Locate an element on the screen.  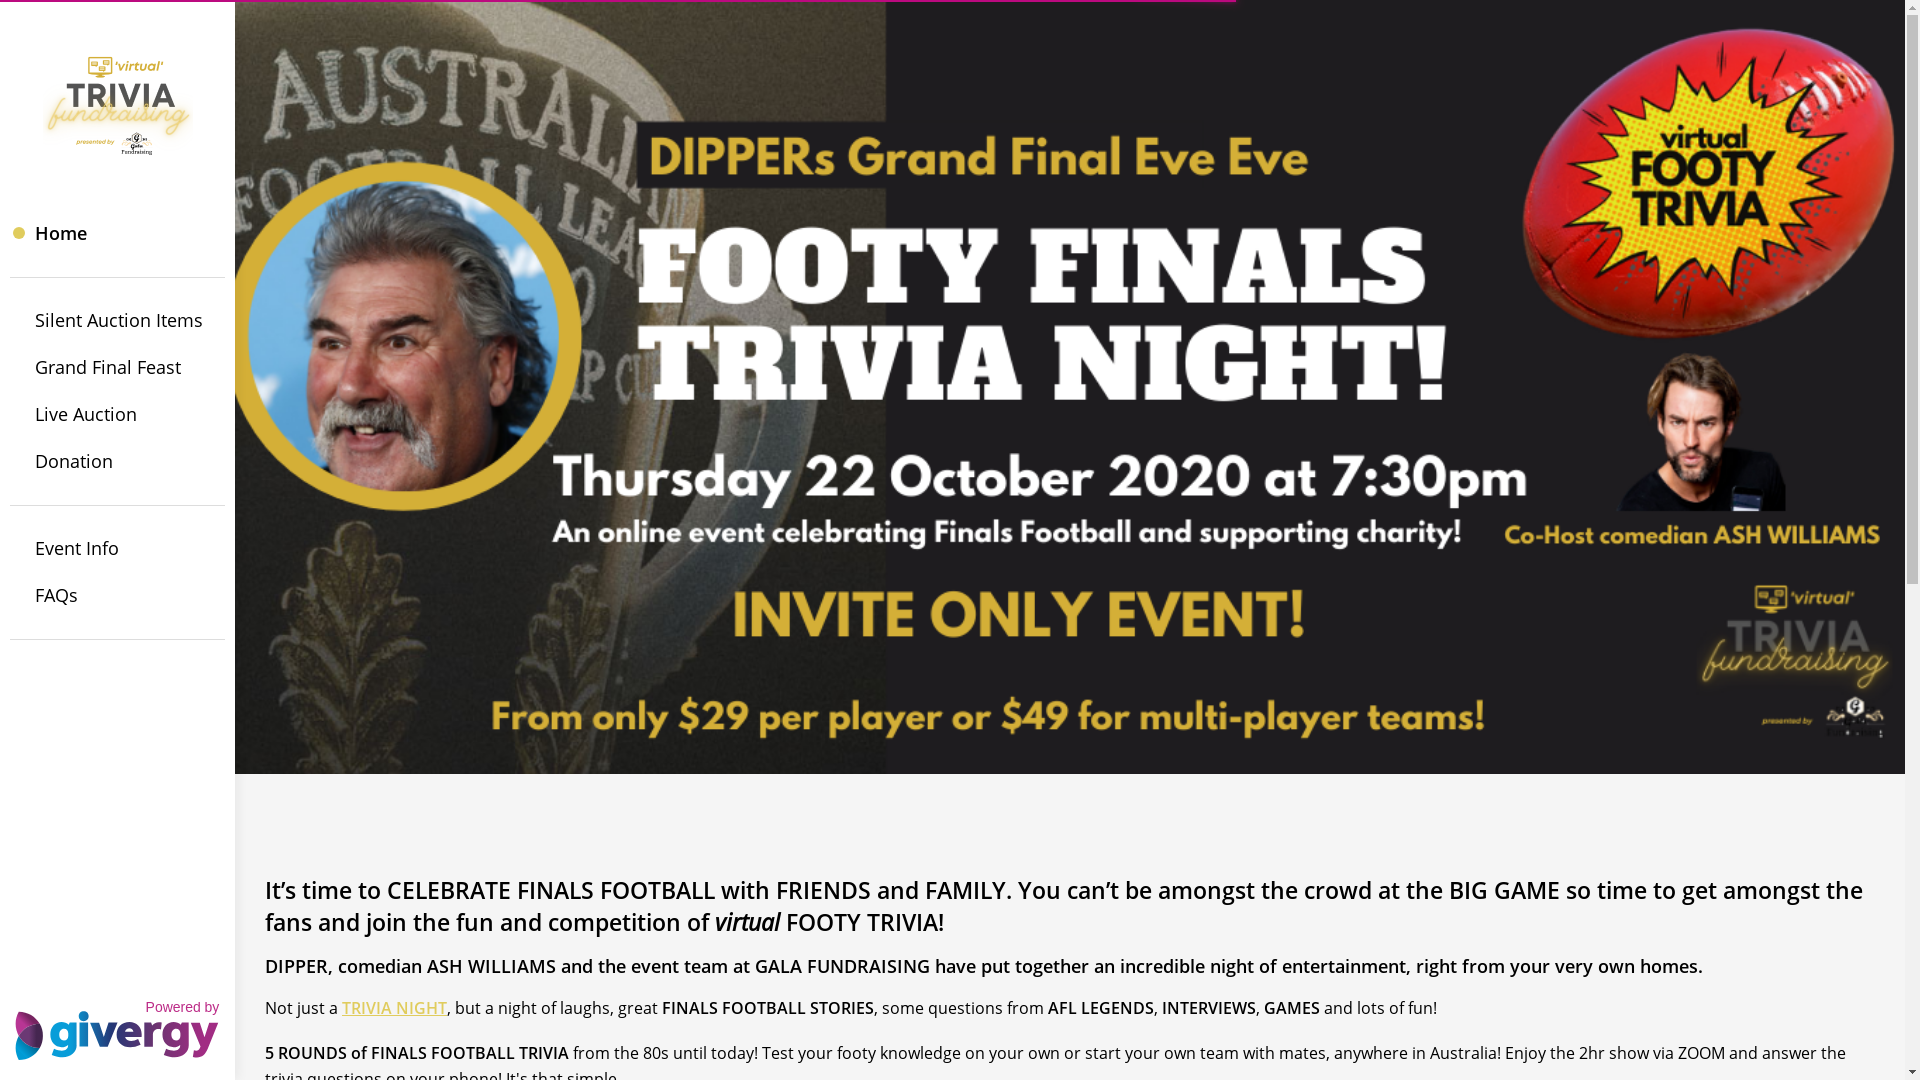
Donation is located at coordinates (118, 462).